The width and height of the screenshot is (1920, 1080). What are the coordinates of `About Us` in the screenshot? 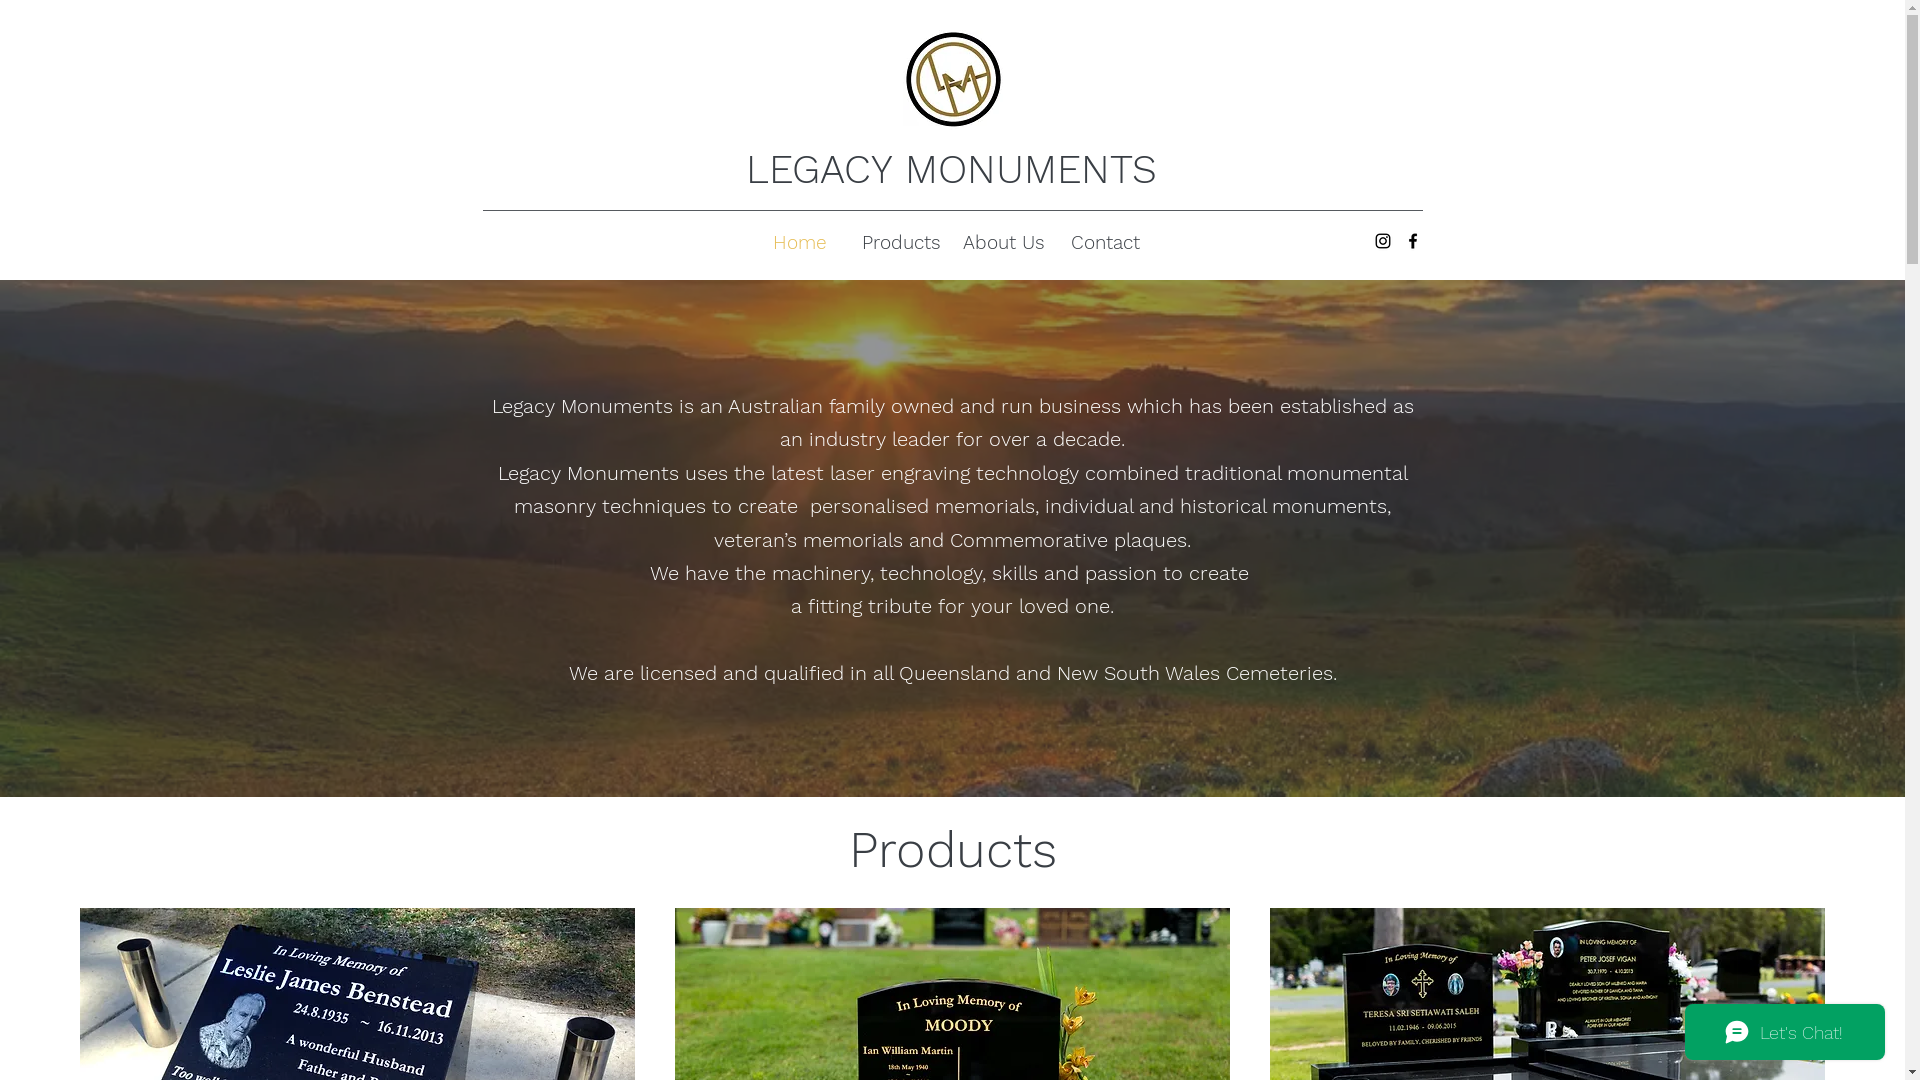 It's located at (1003, 243).